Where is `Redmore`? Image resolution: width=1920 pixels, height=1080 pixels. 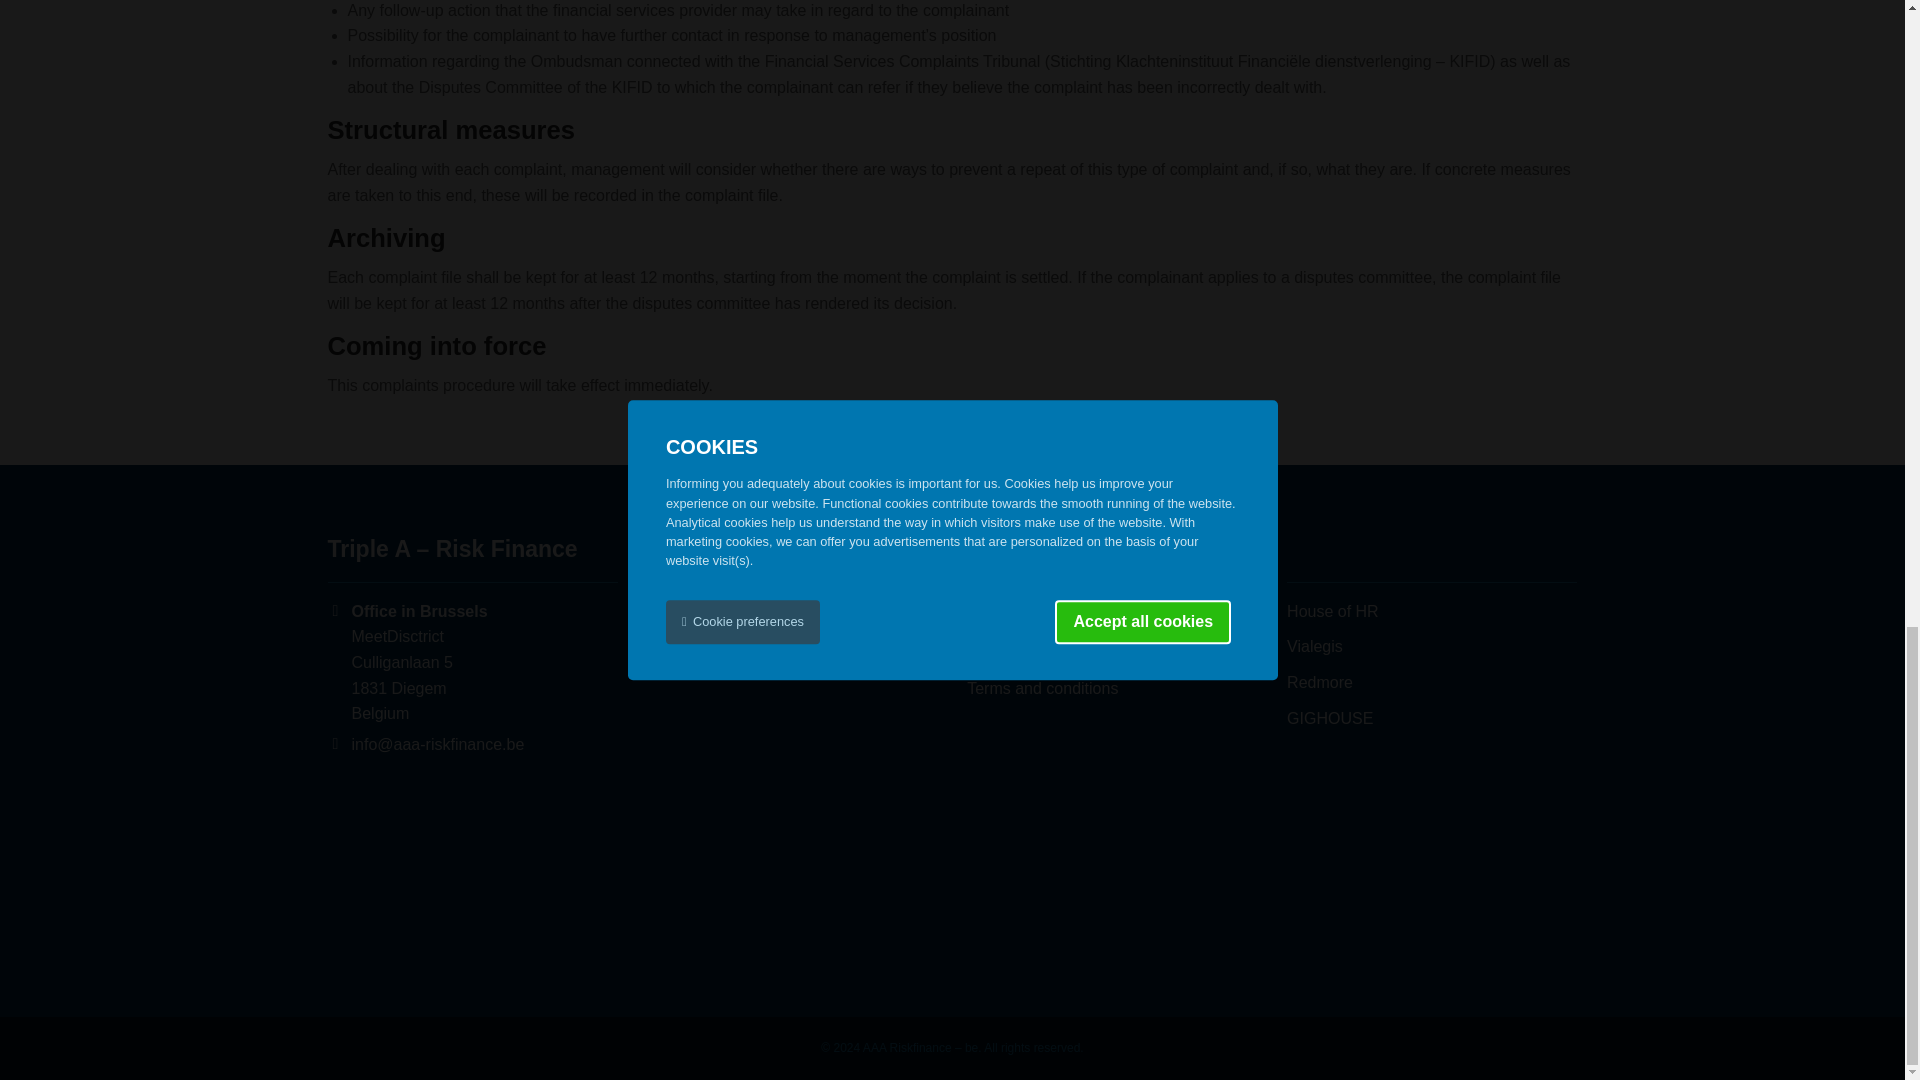 Redmore is located at coordinates (1320, 682).